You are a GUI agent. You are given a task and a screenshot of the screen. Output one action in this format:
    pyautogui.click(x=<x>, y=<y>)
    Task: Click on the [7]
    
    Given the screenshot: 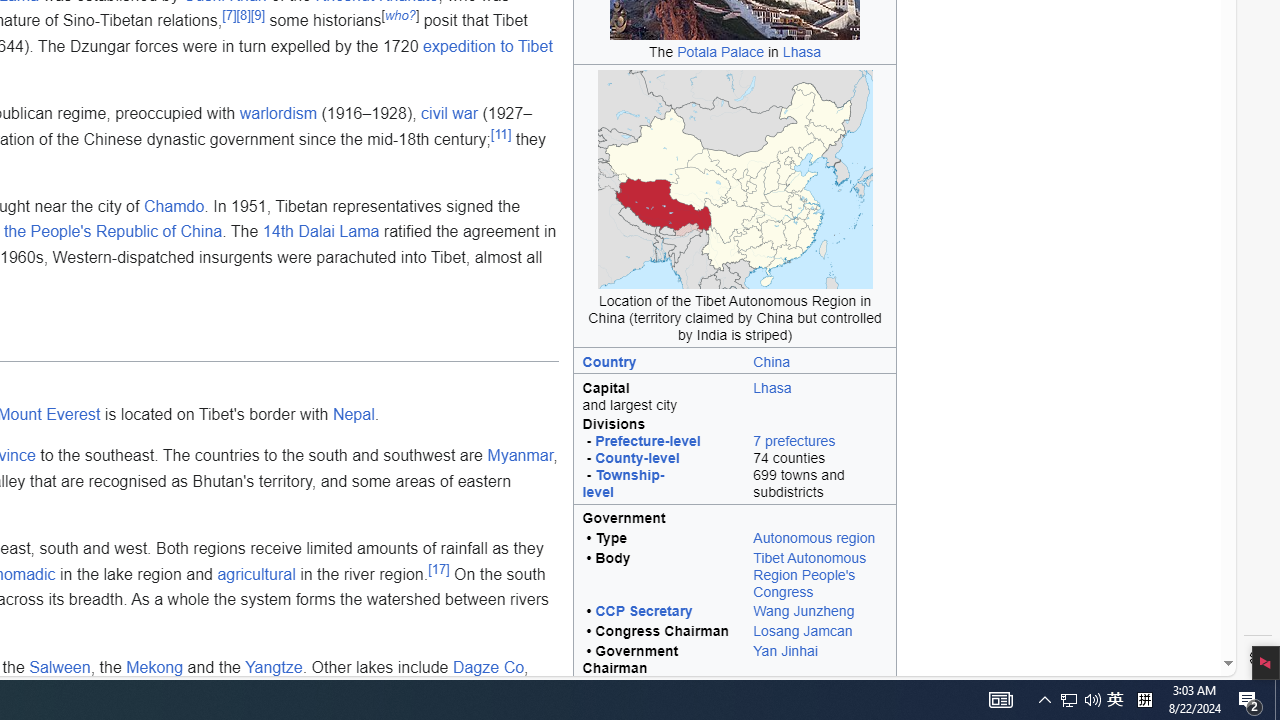 What is the action you would take?
    pyautogui.click(x=228, y=15)
    